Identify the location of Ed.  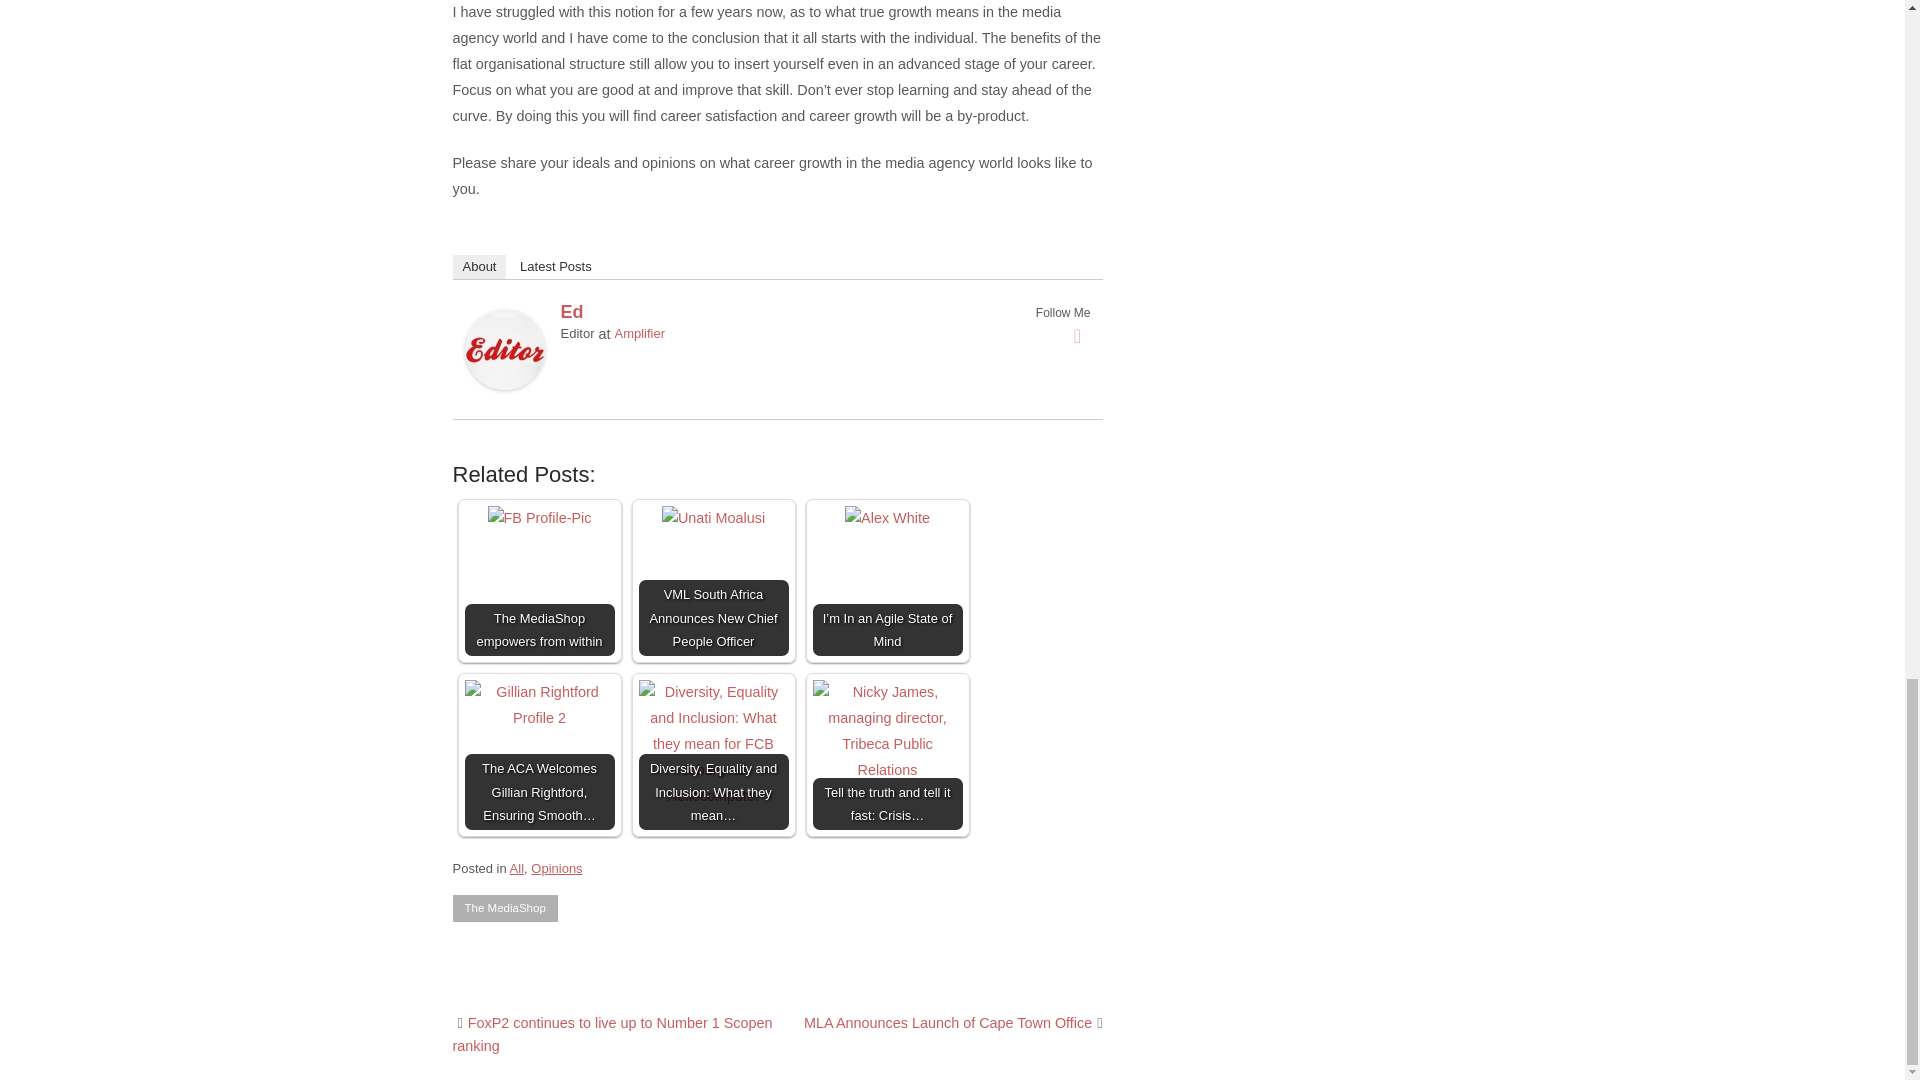
(504, 384).